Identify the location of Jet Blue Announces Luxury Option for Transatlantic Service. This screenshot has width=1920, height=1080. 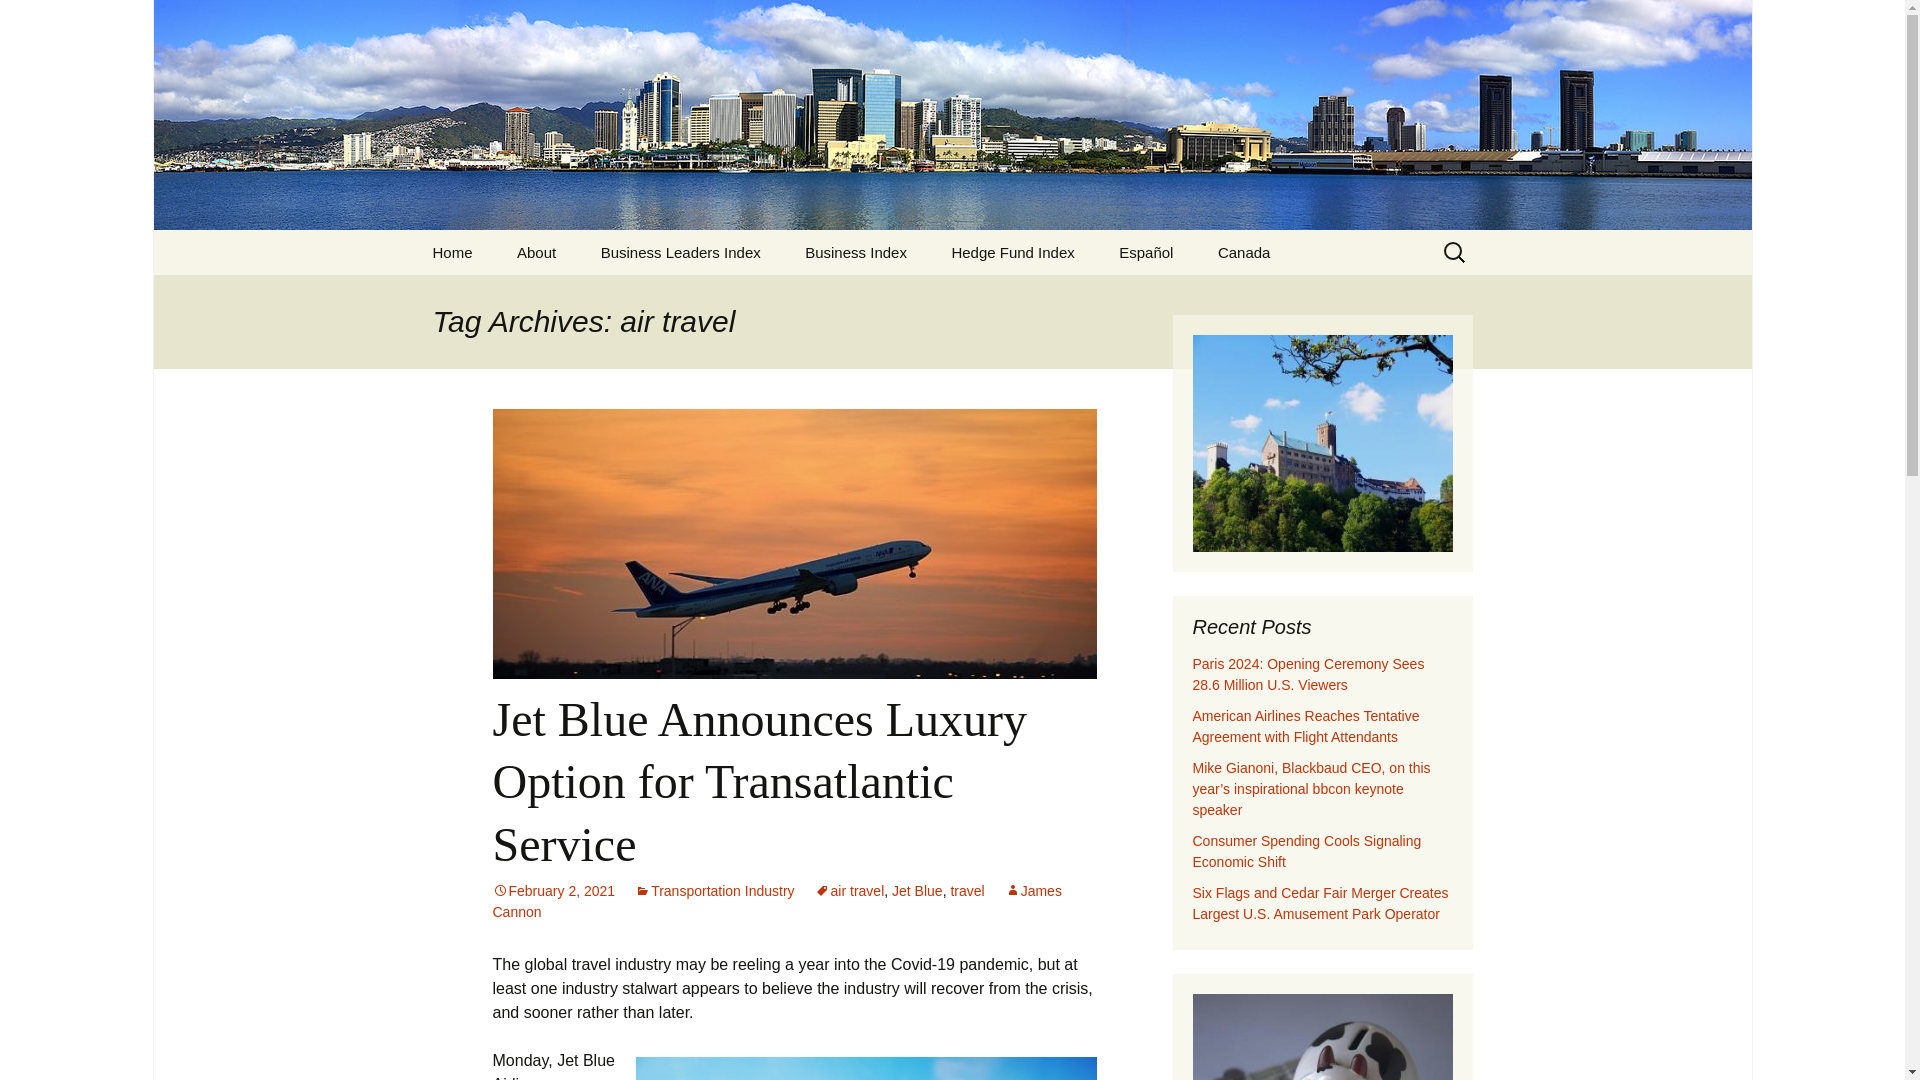
(759, 782).